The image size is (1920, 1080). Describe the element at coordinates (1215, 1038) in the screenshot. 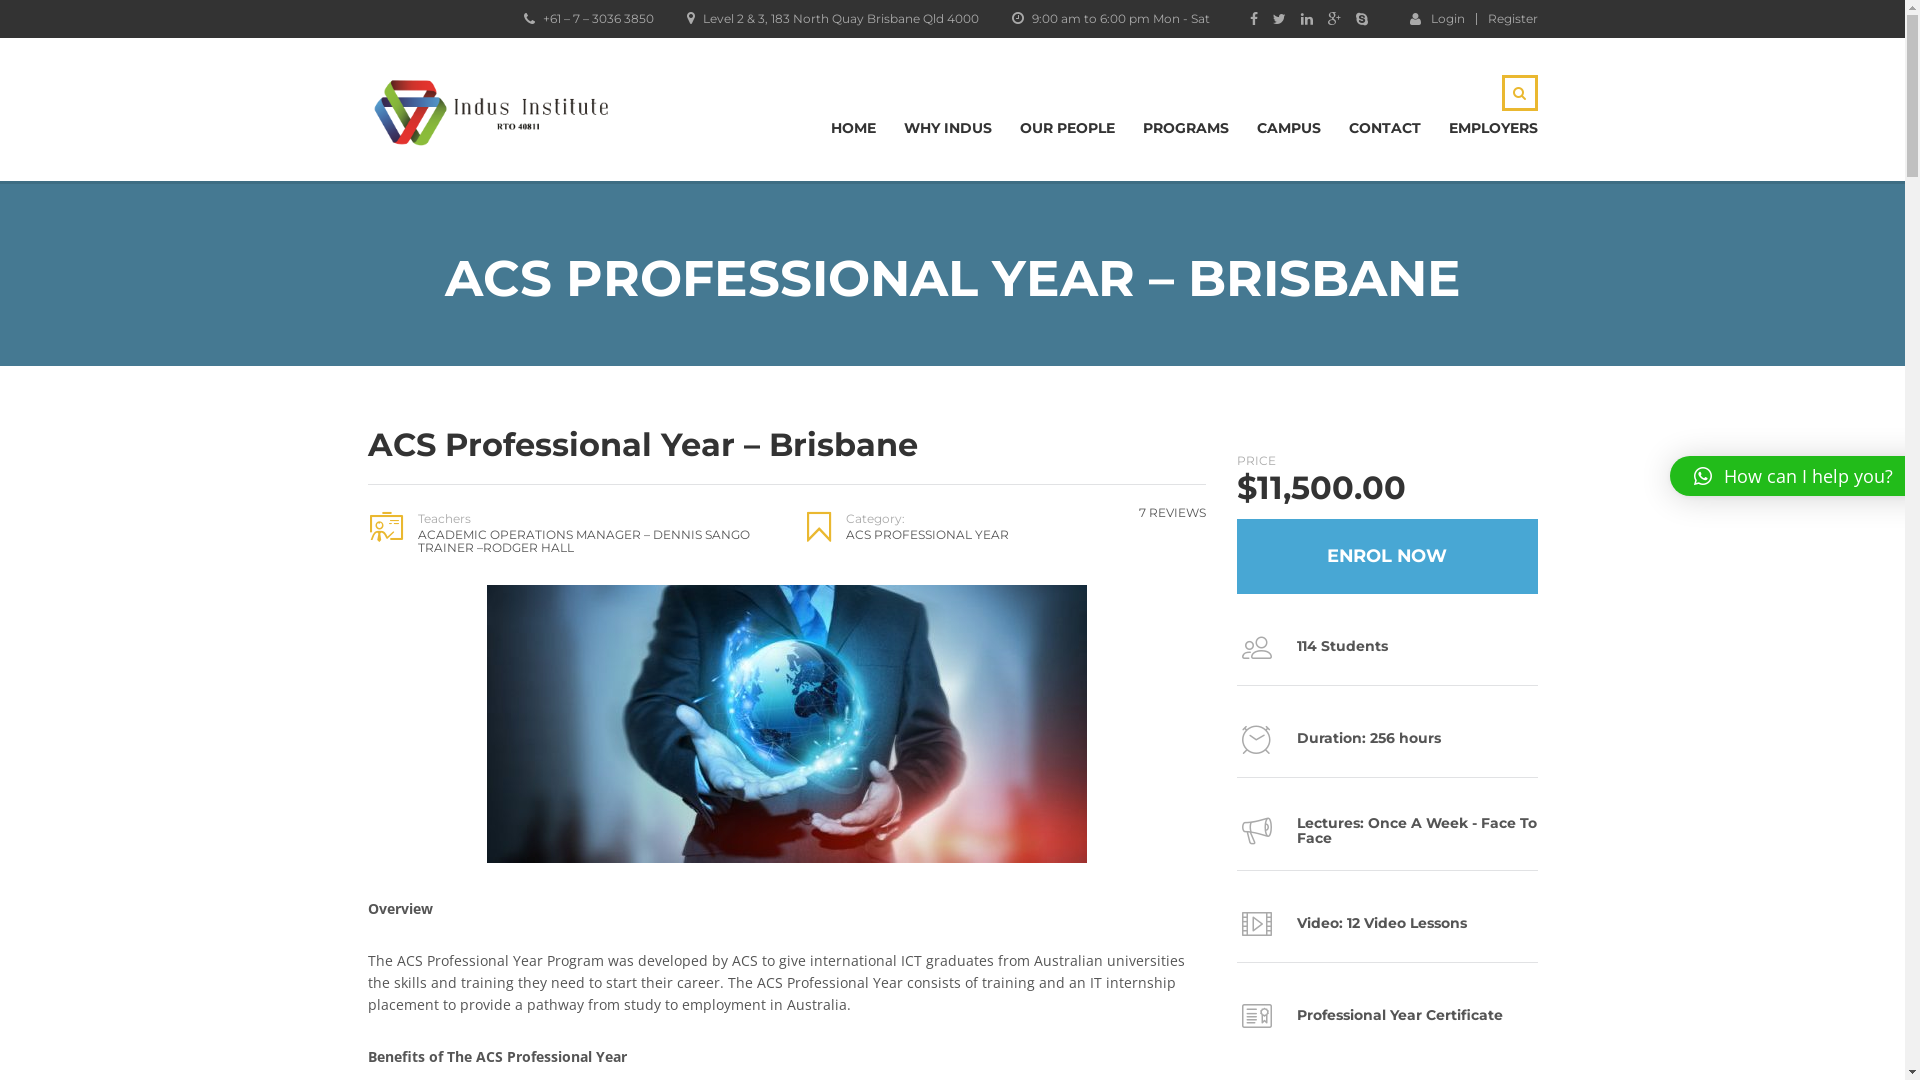

I see `DISCLAIMER` at that location.